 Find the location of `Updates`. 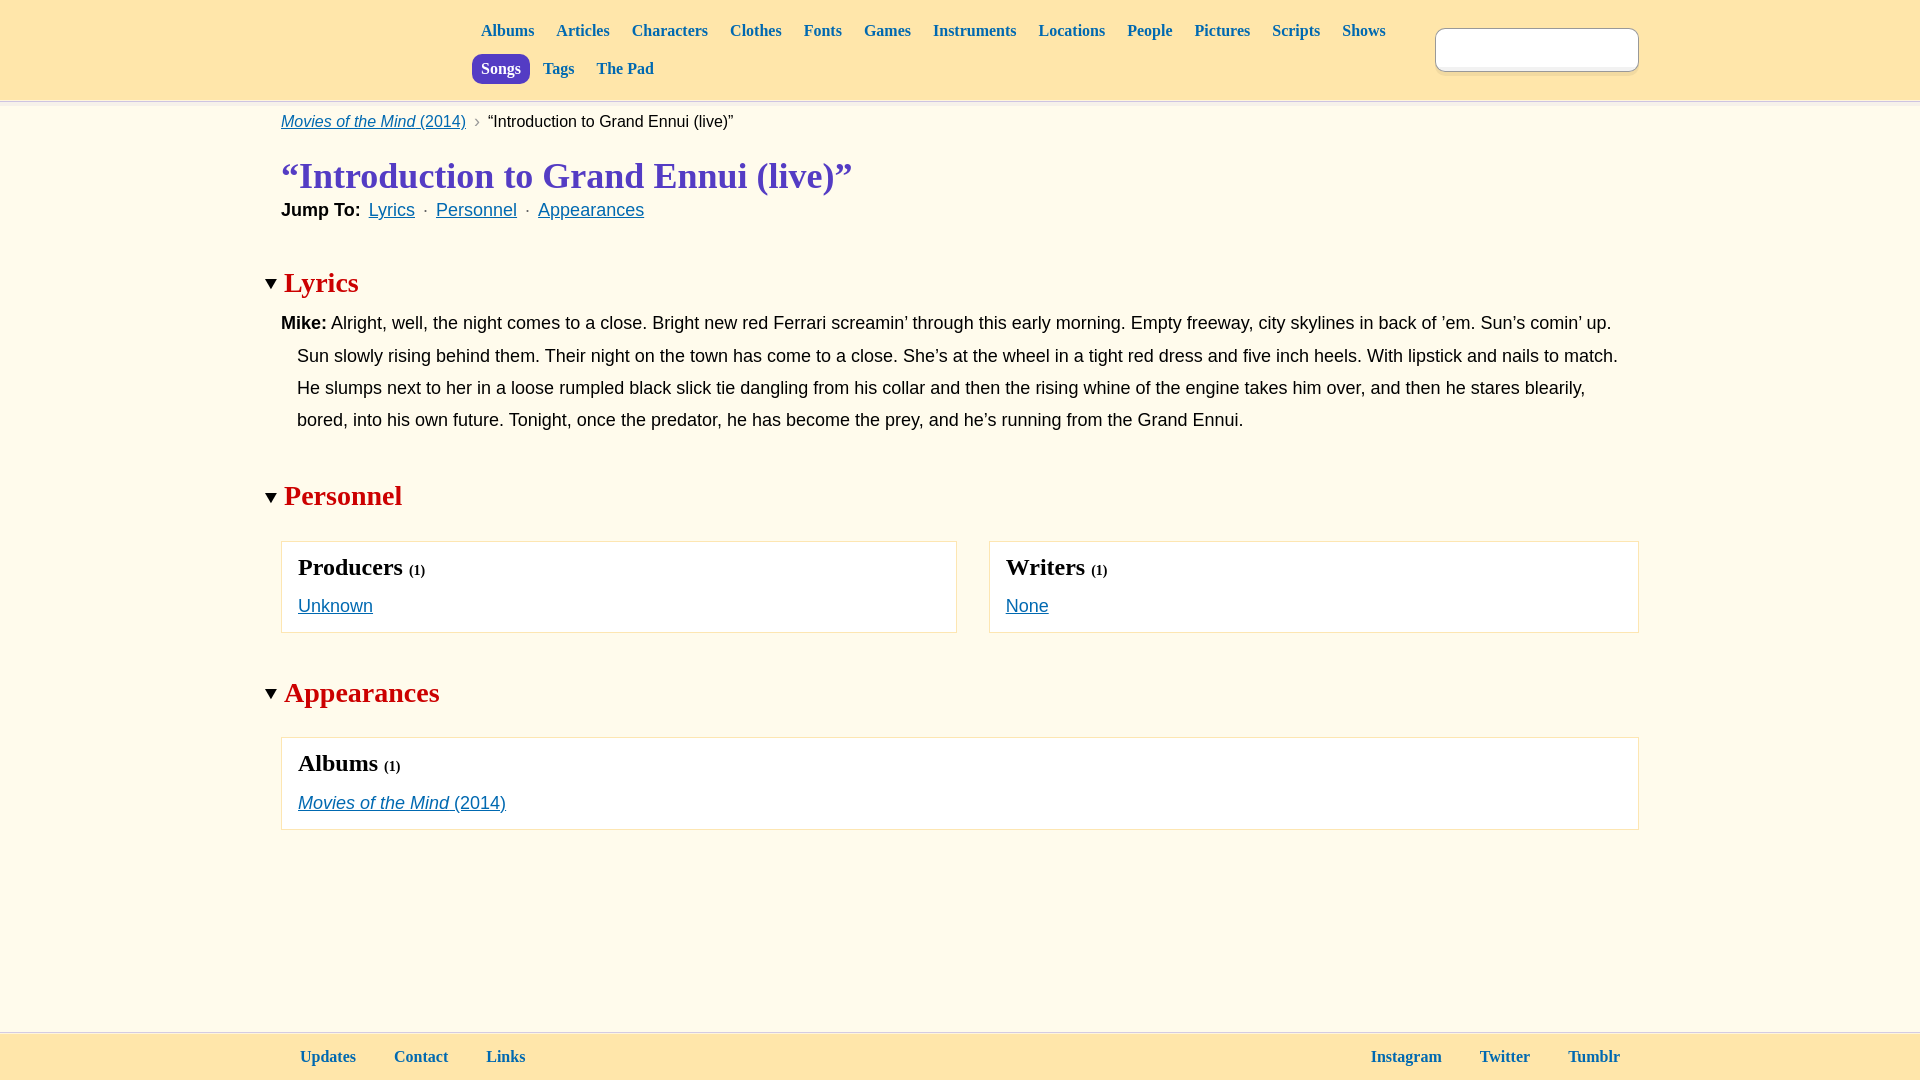

Updates is located at coordinates (327, 1057).